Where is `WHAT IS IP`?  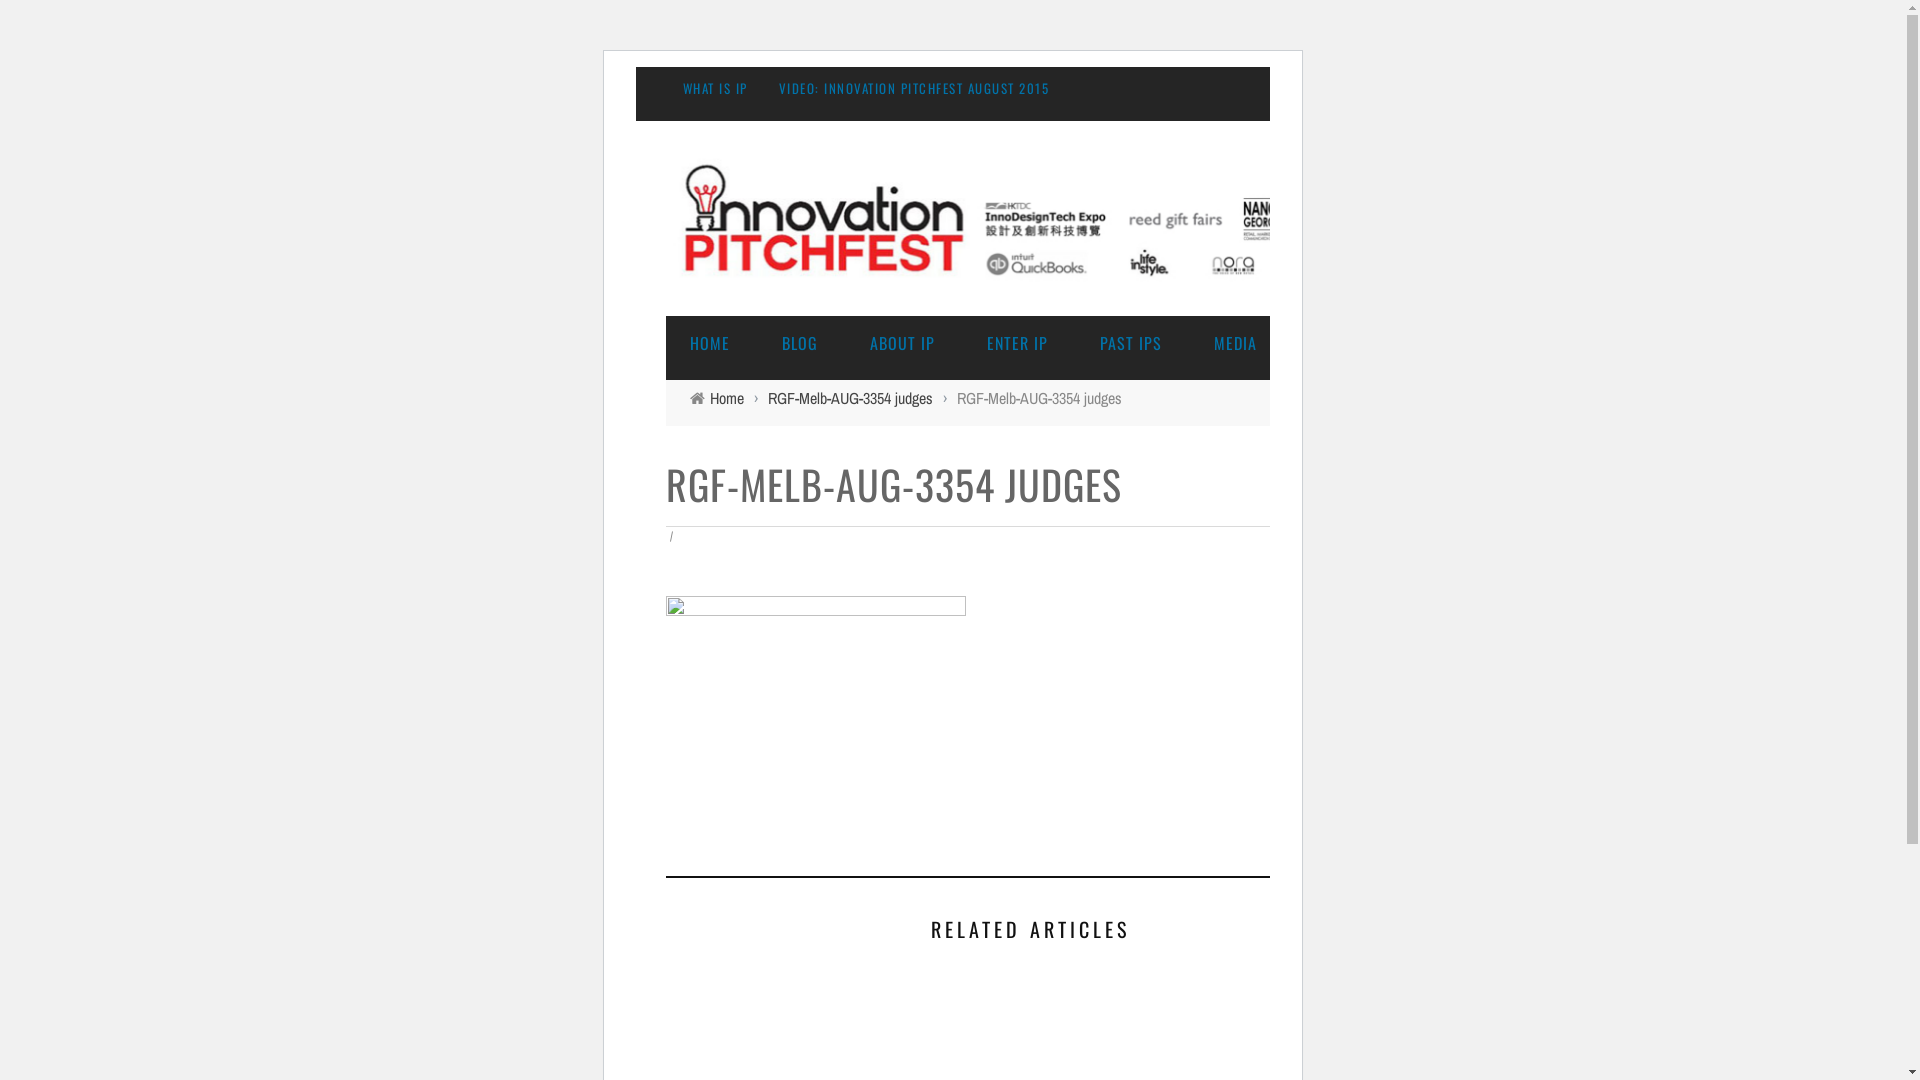
WHAT IS IP is located at coordinates (714, 88).